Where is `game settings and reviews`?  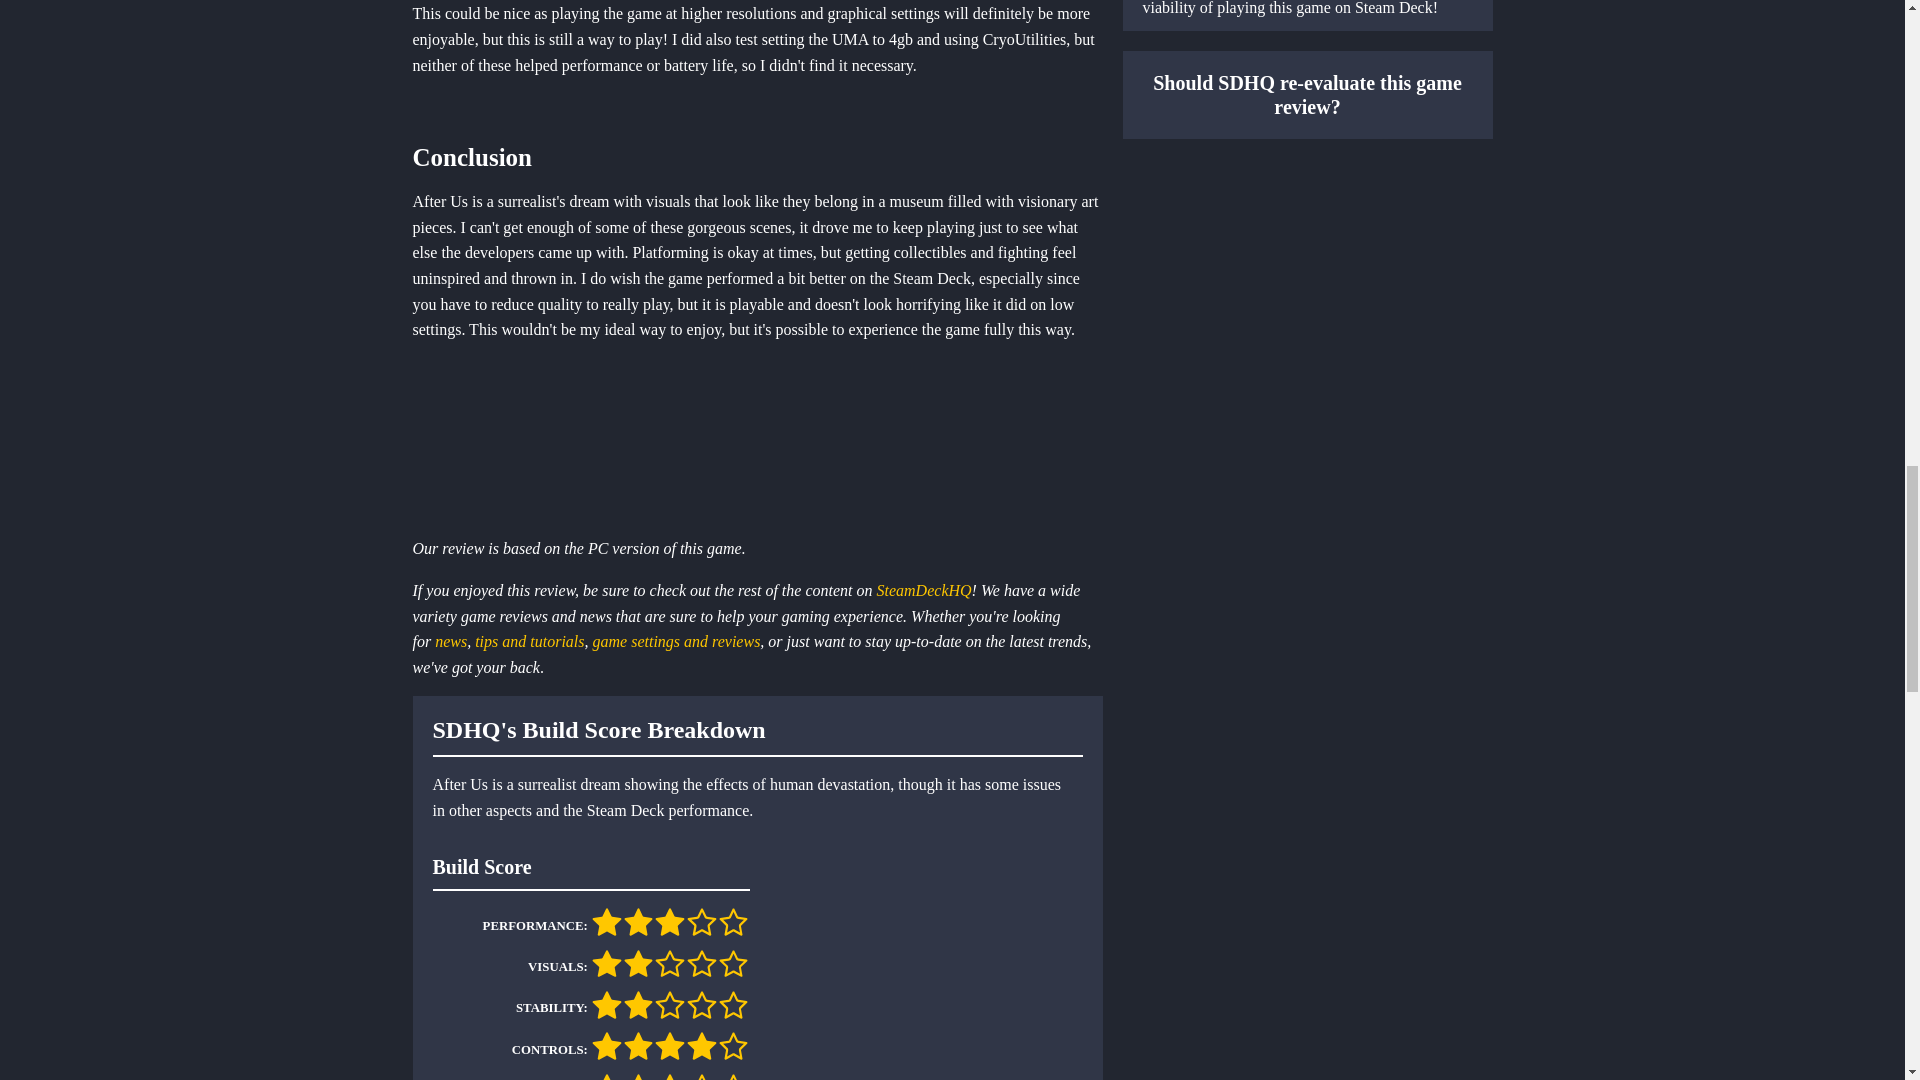
game settings and reviews is located at coordinates (676, 641).